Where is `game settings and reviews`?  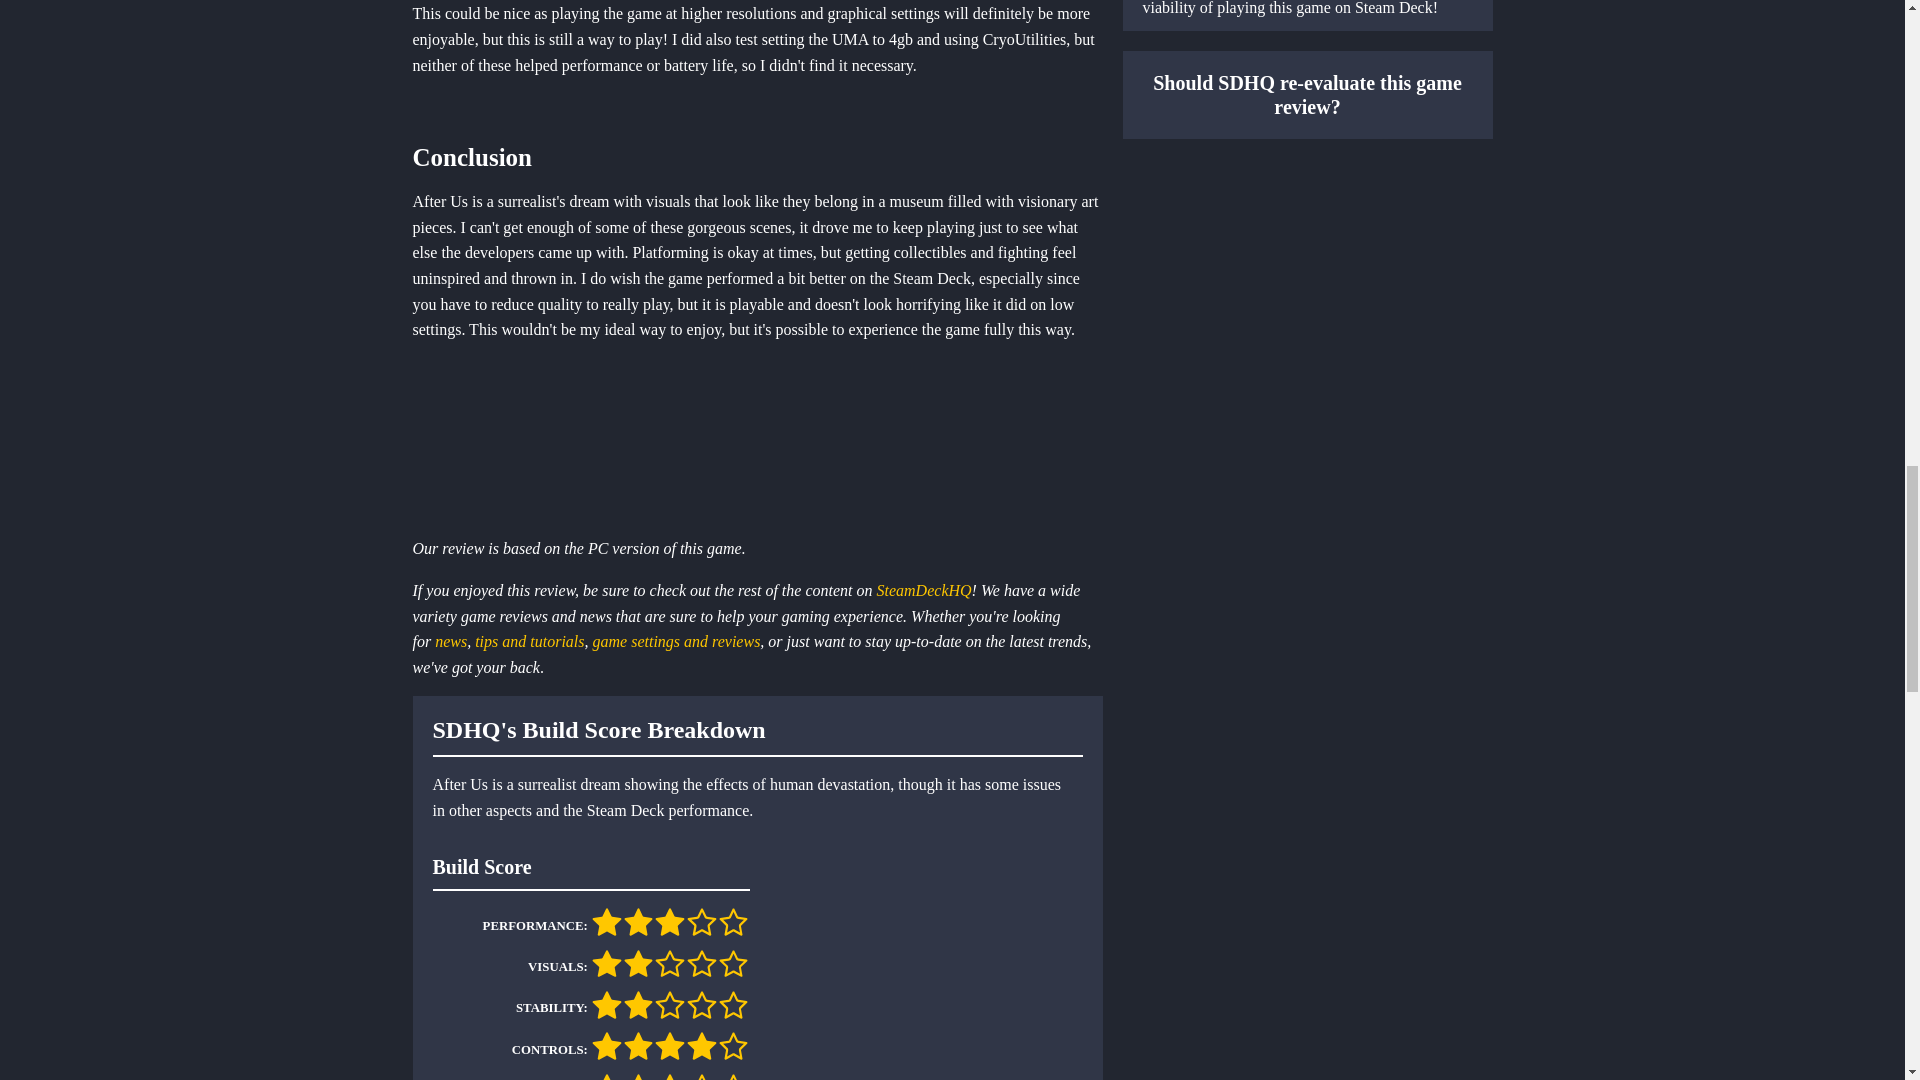
game settings and reviews is located at coordinates (676, 641).